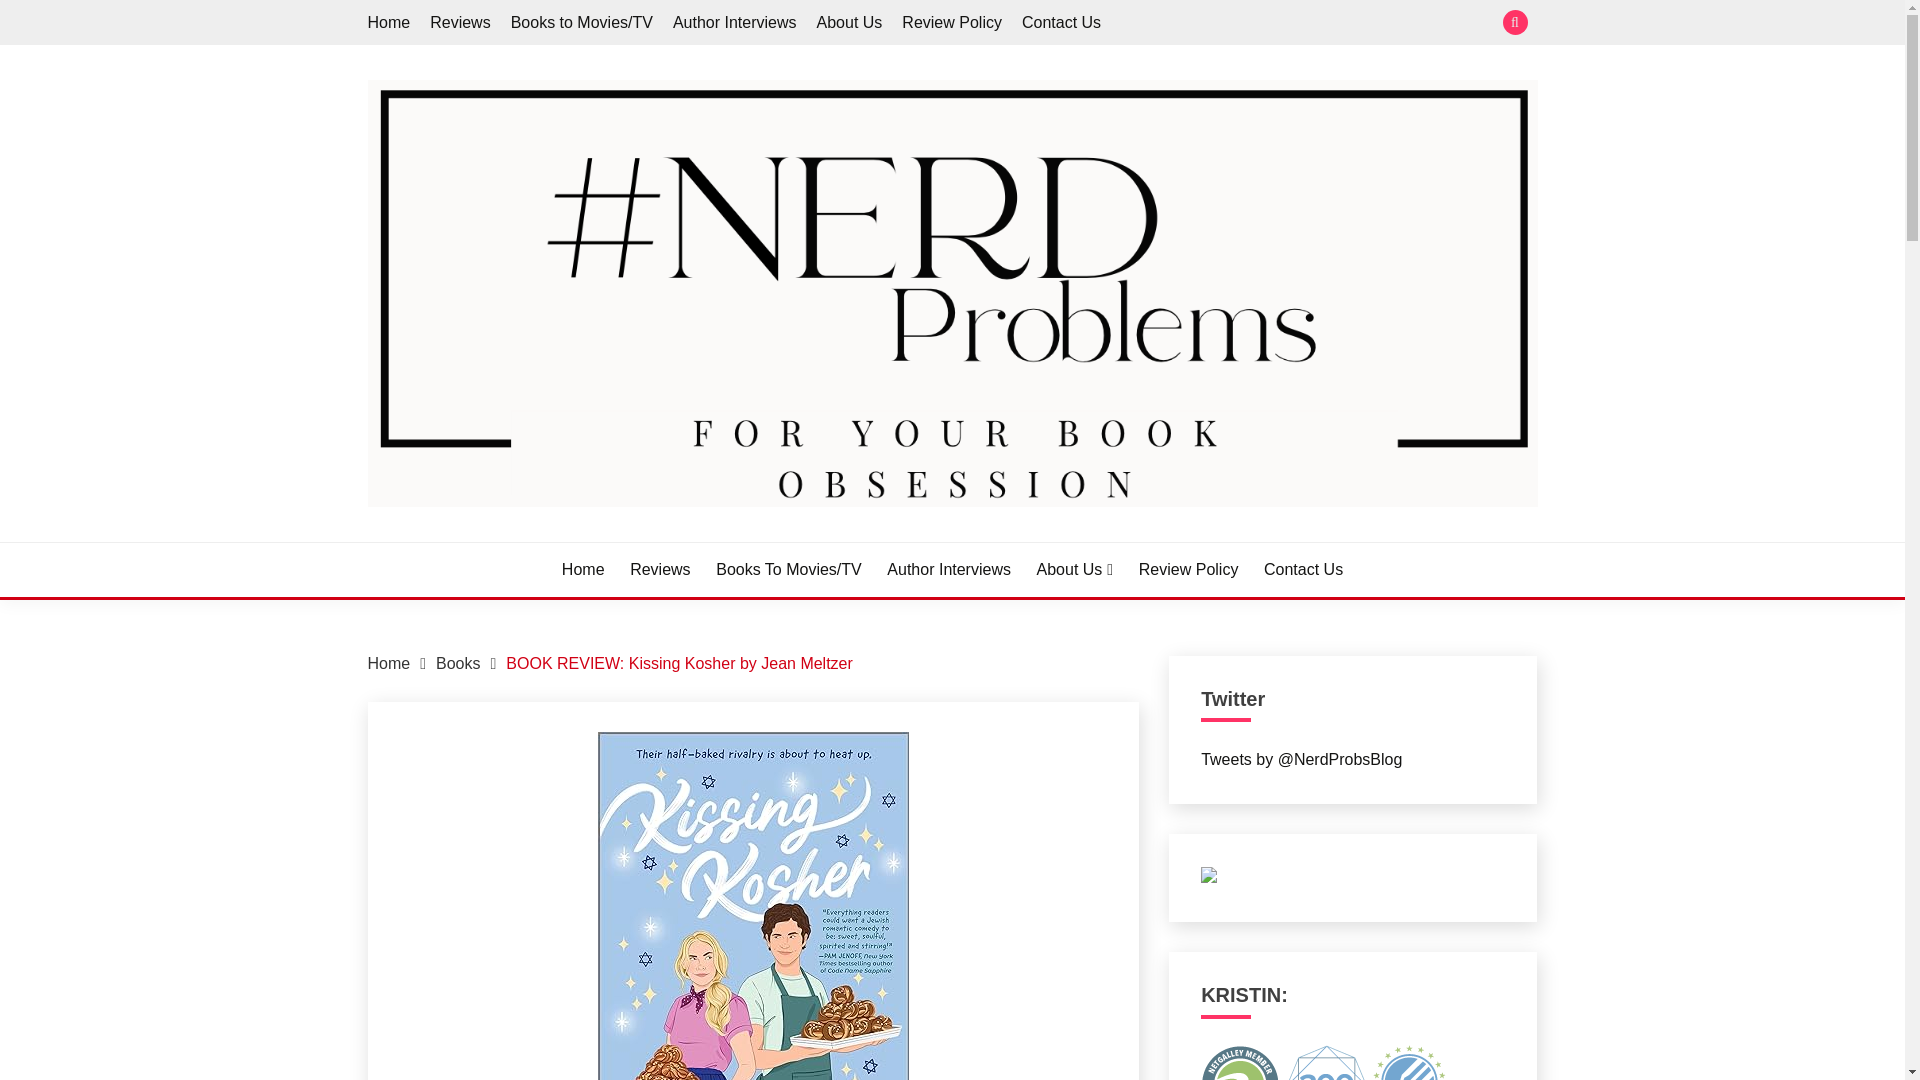  What do you see at coordinates (1060, 22) in the screenshot?
I see `Contact Us` at bounding box center [1060, 22].